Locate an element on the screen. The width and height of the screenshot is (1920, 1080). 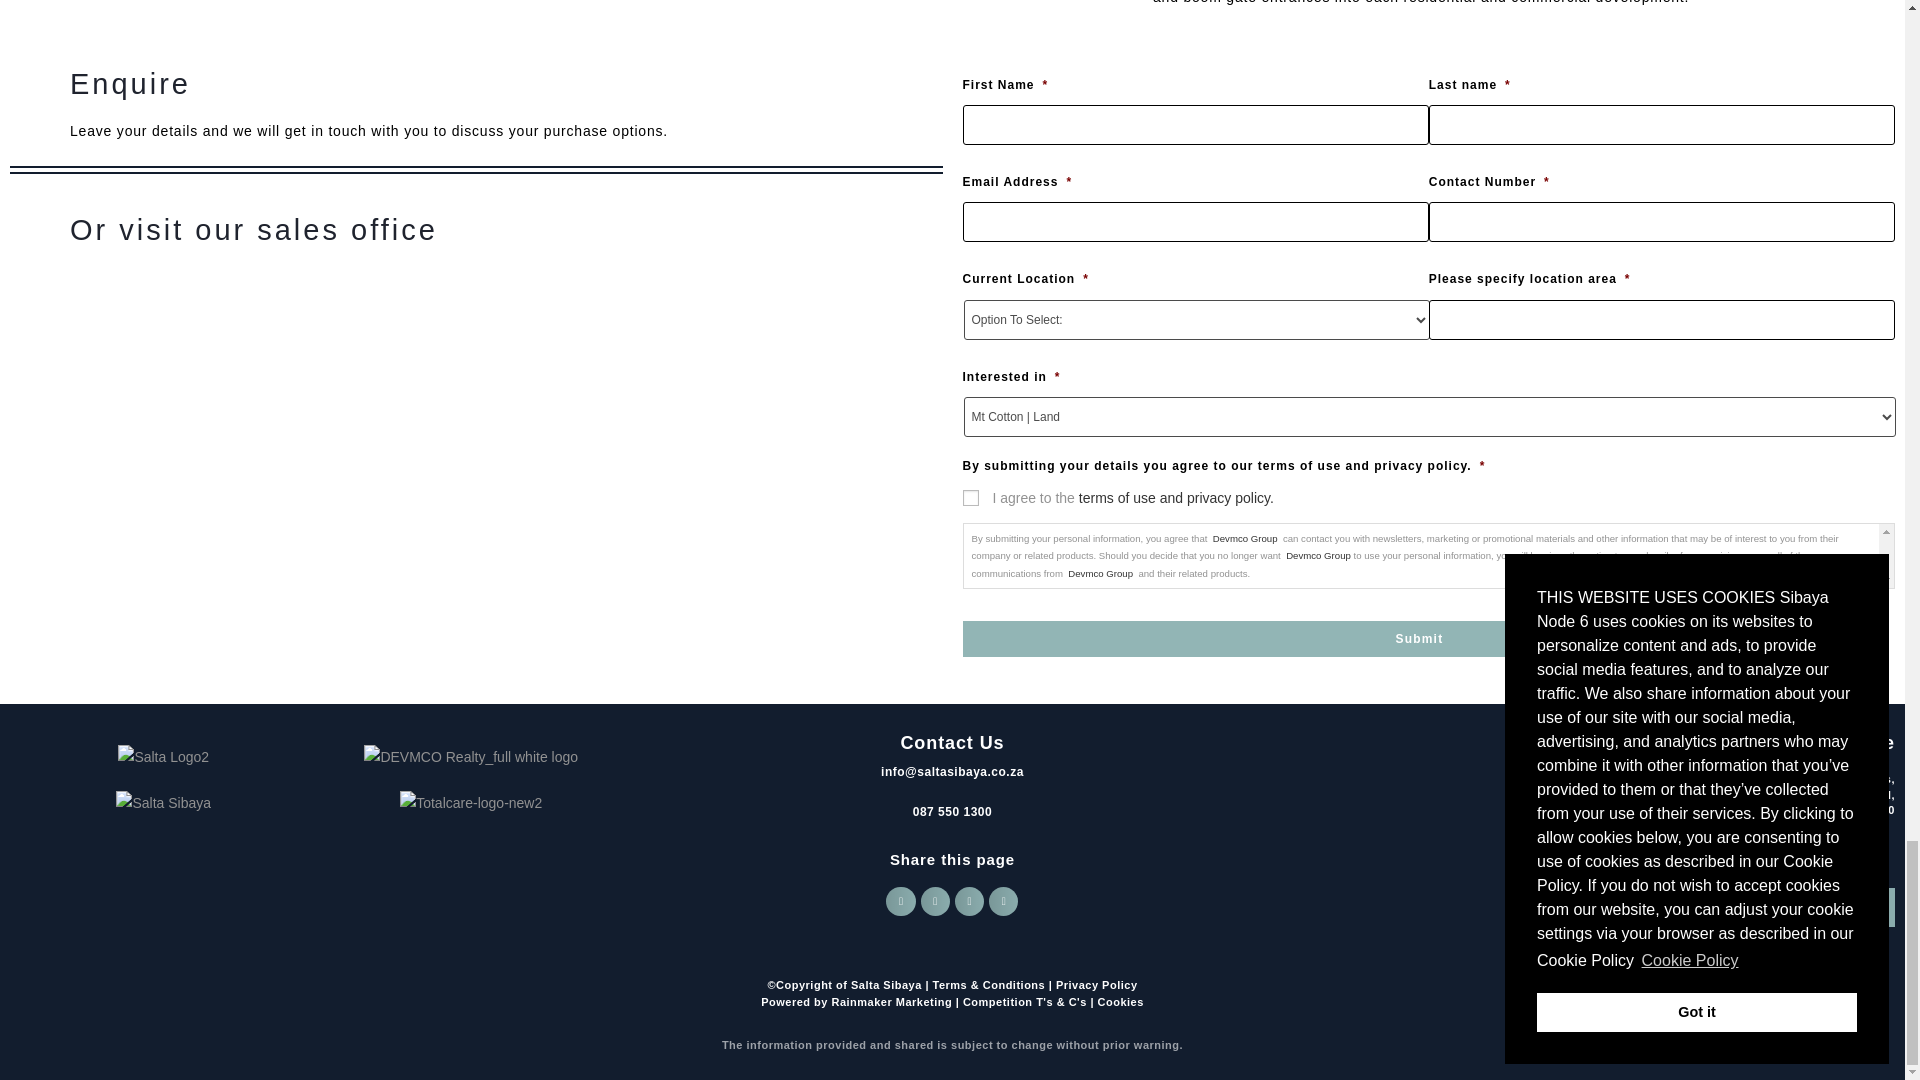
terms of use and privacy policy. is located at coordinates (1176, 498).